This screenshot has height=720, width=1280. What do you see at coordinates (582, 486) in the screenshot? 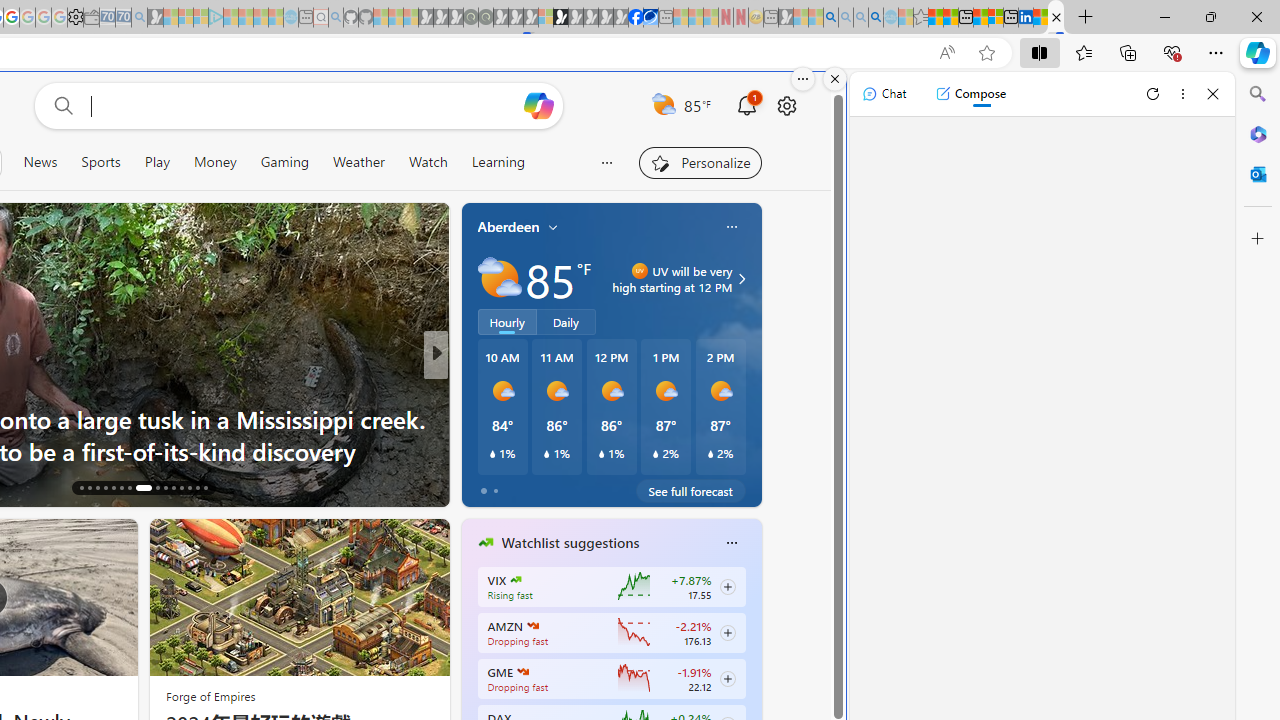
I see `View comments 21 Comment` at bounding box center [582, 486].